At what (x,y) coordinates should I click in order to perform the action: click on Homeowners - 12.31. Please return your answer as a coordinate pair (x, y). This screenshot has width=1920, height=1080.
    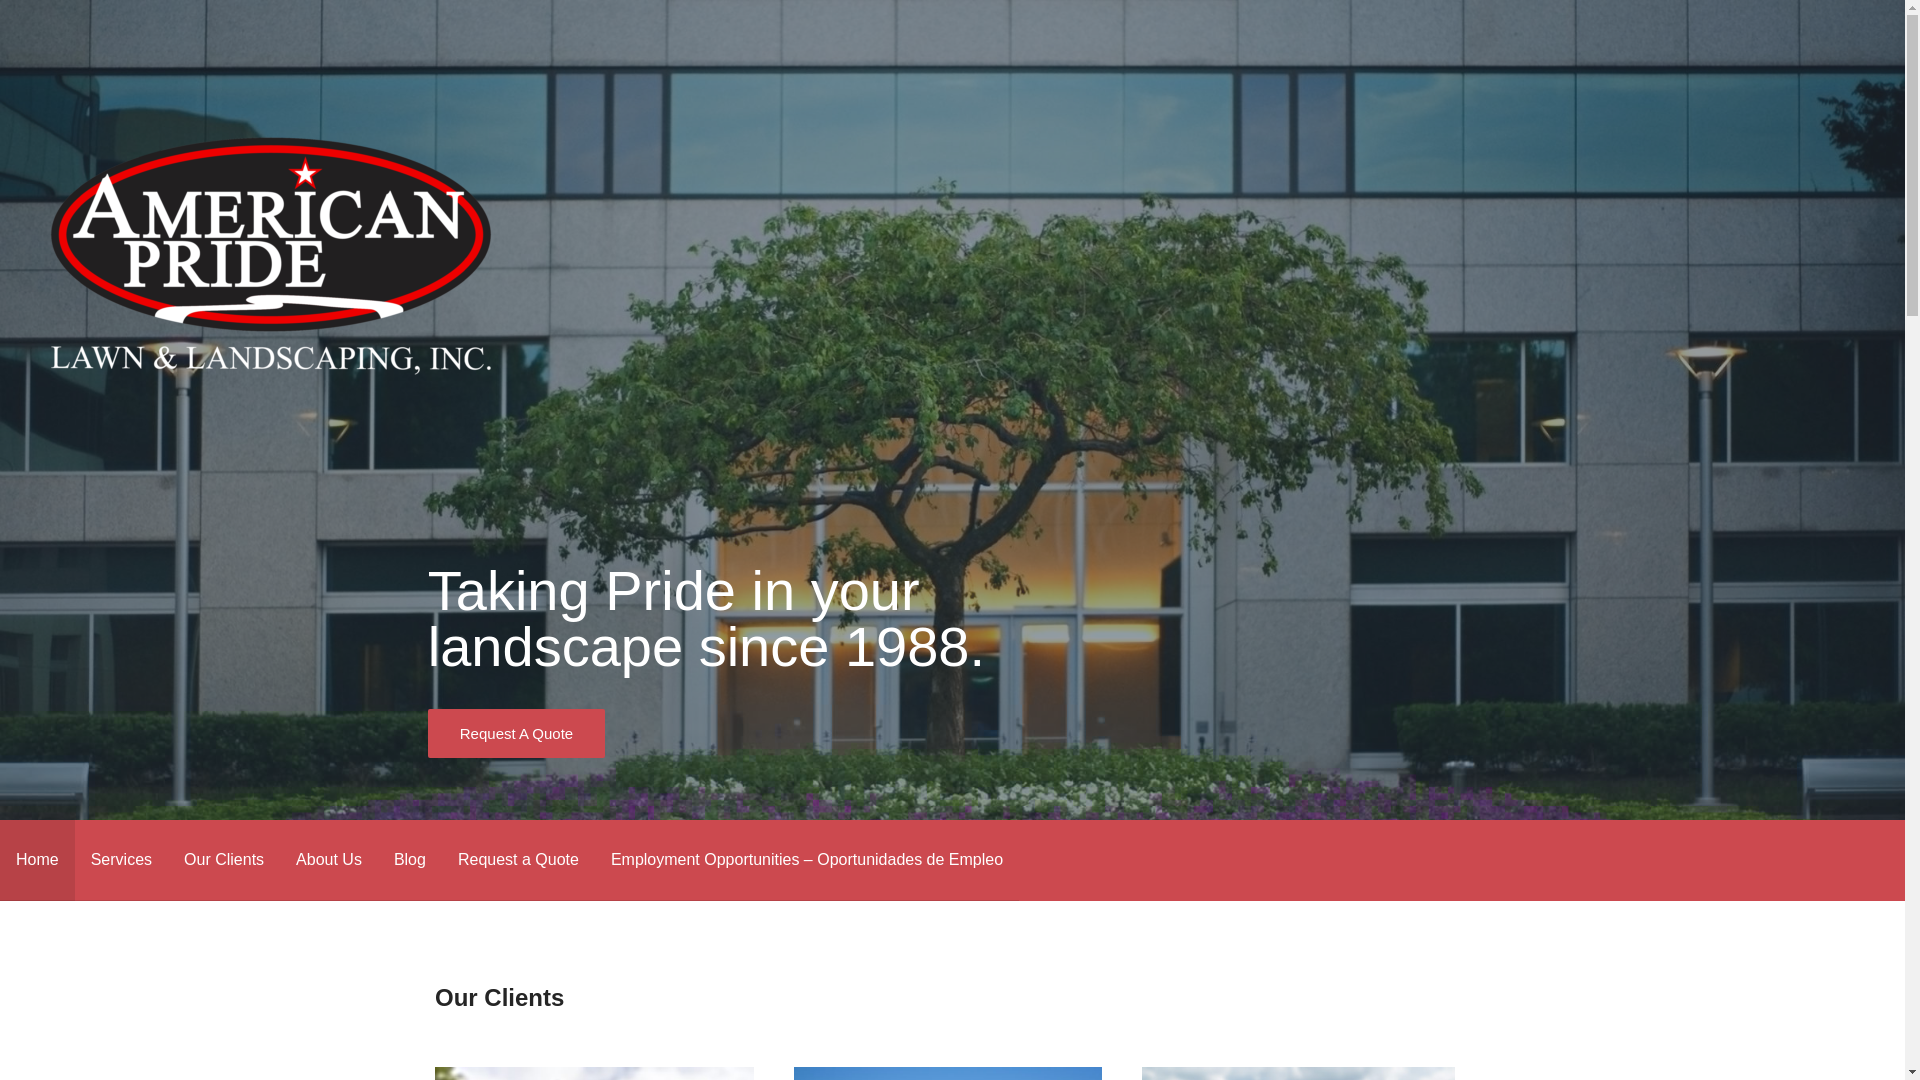
    Looking at the image, I should click on (948, 1074).